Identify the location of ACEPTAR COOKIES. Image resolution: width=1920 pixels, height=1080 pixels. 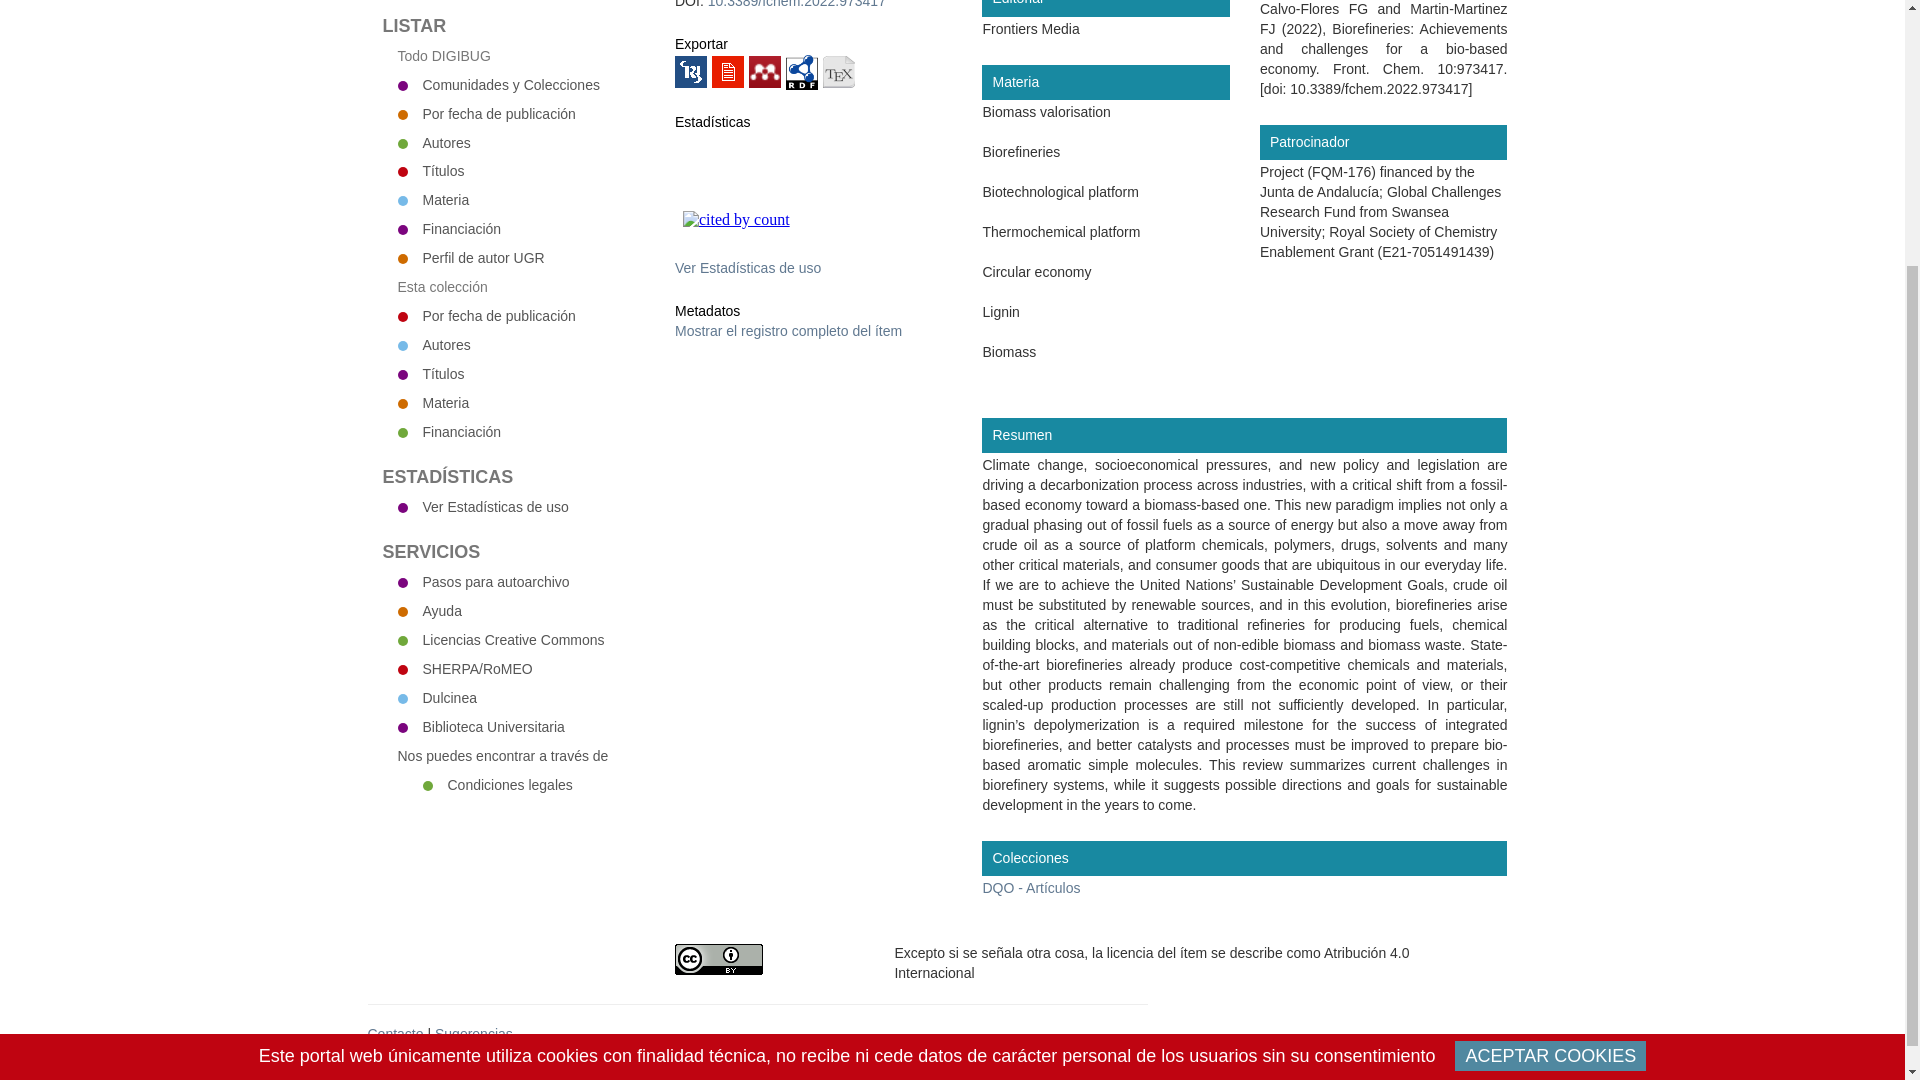
(1550, 708).